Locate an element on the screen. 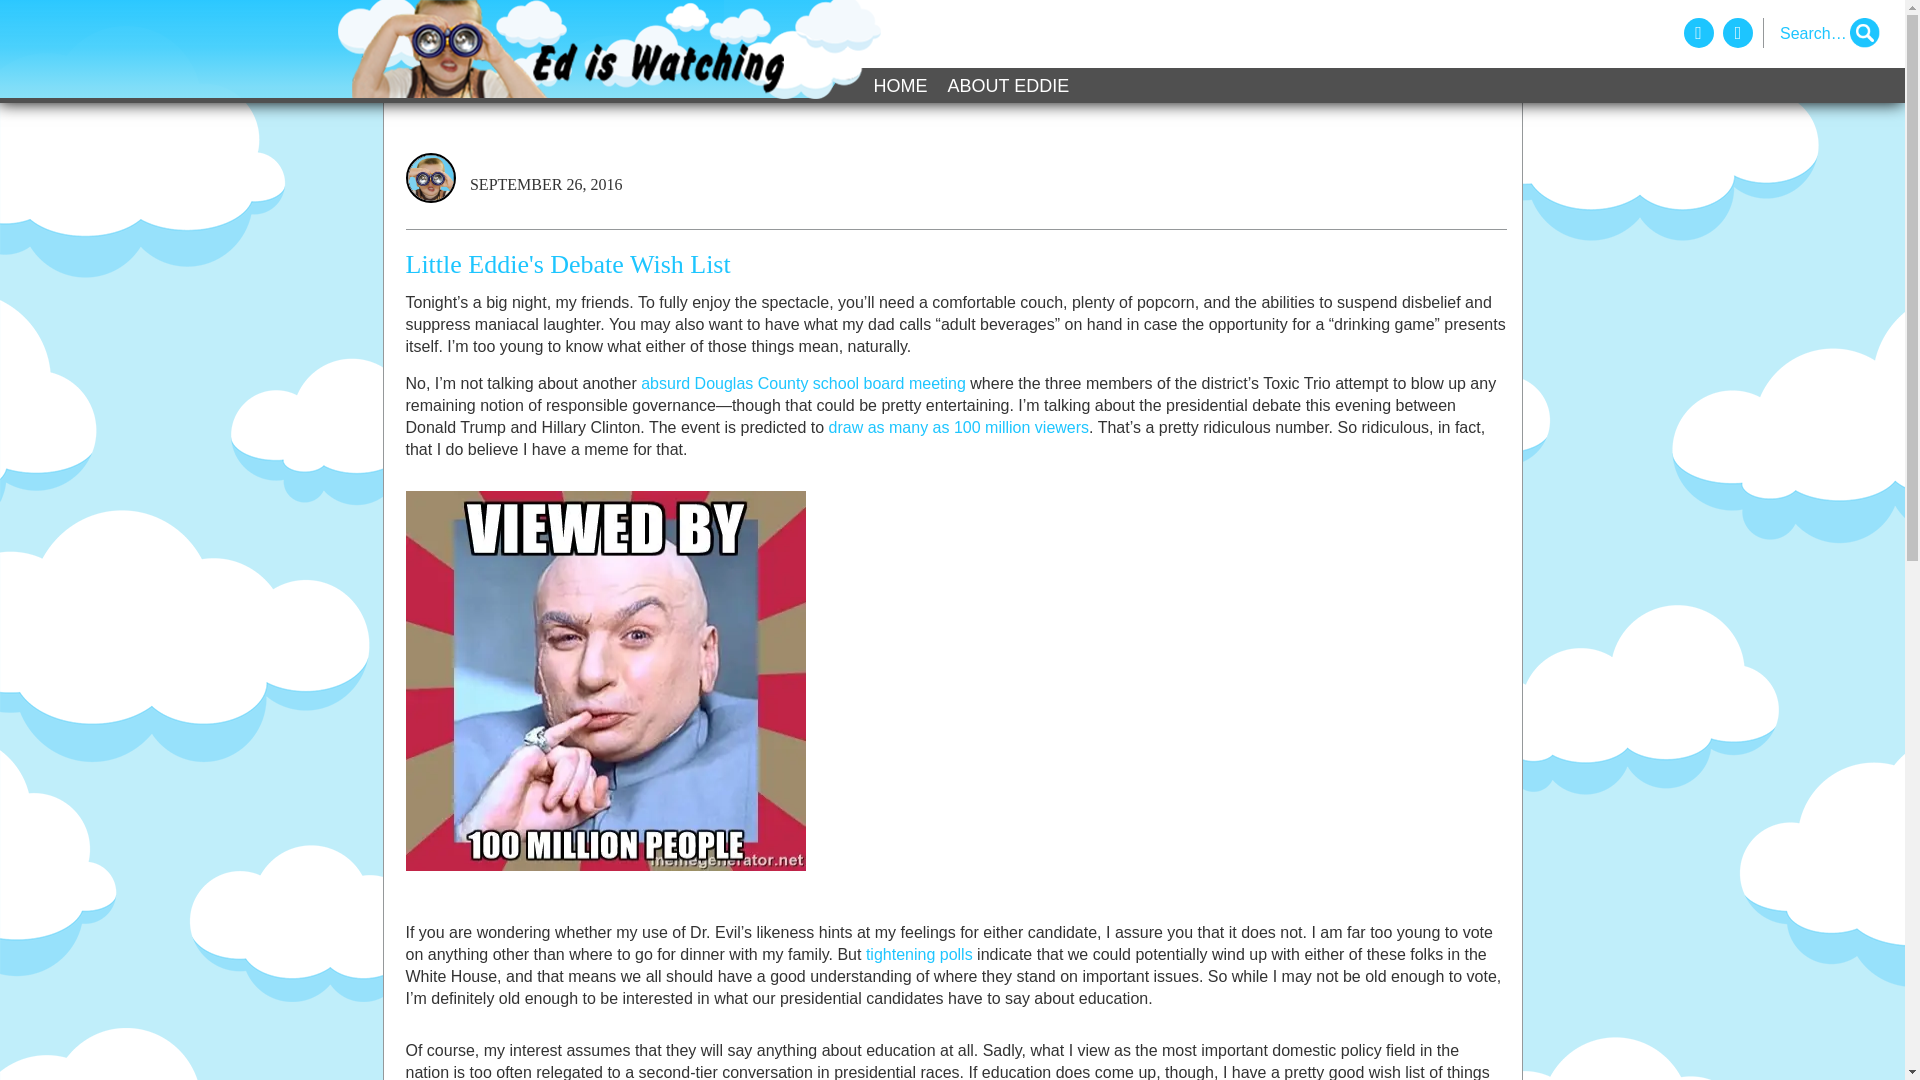  HOME is located at coordinates (900, 86).